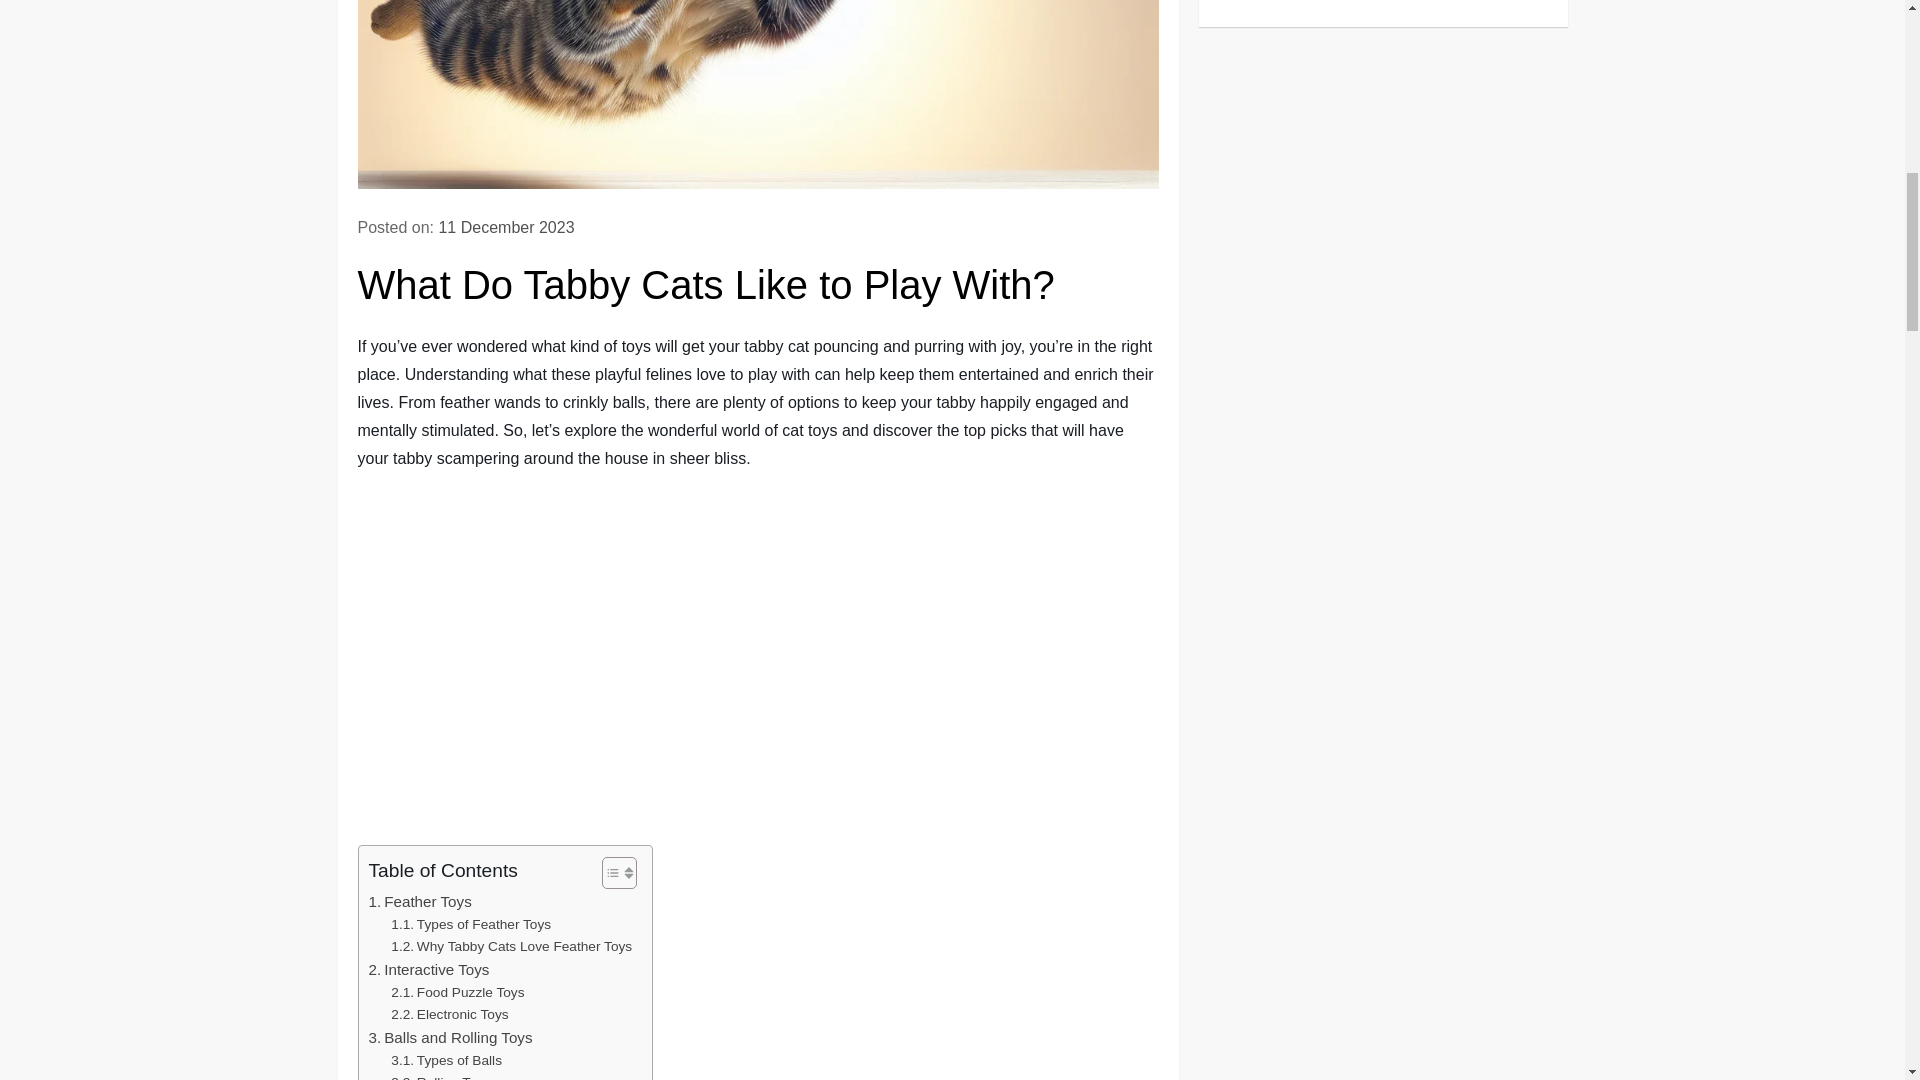 Image resolution: width=1920 pixels, height=1080 pixels. Describe the element at coordinates (471, 924) in the screenshot. I see `Types of Feather Toys` at that location.